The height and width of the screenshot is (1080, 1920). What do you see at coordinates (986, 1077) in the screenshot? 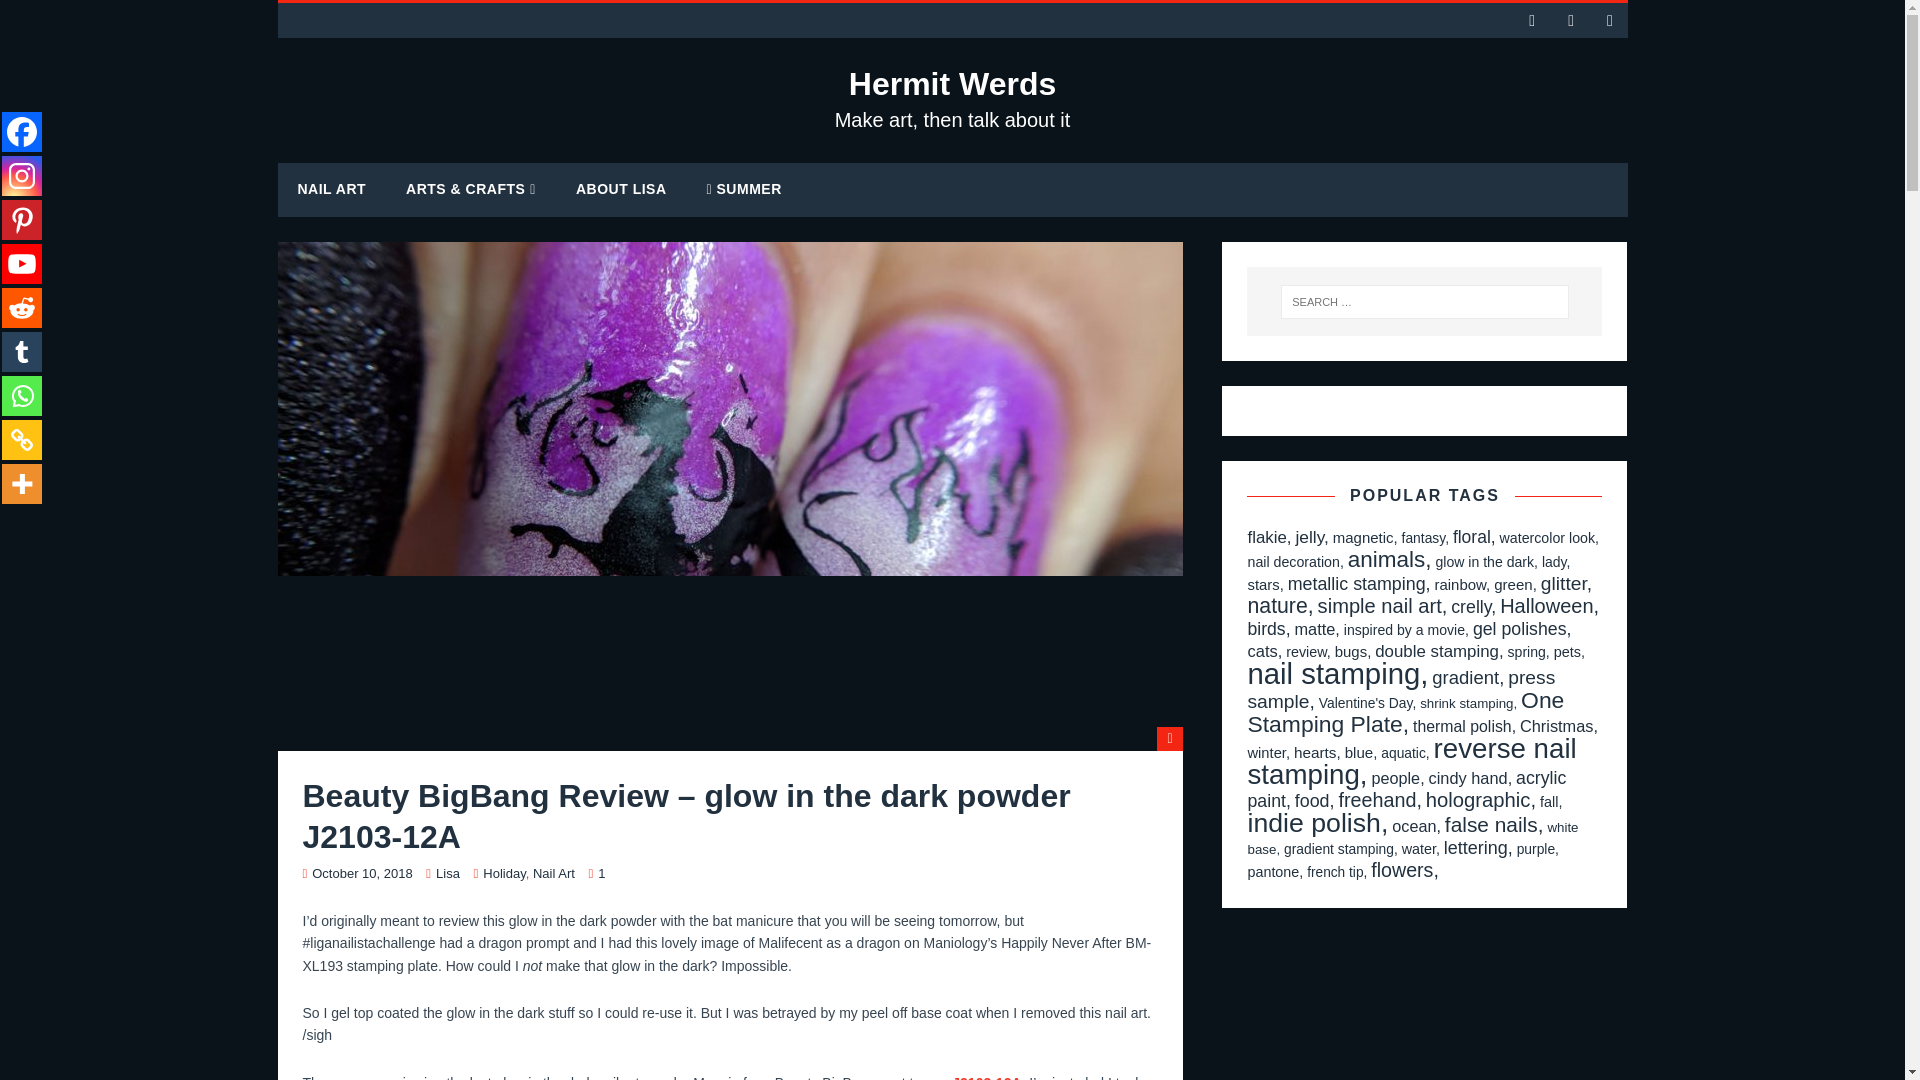
I see `J2103-12A` at bounding box center [986, 1077].